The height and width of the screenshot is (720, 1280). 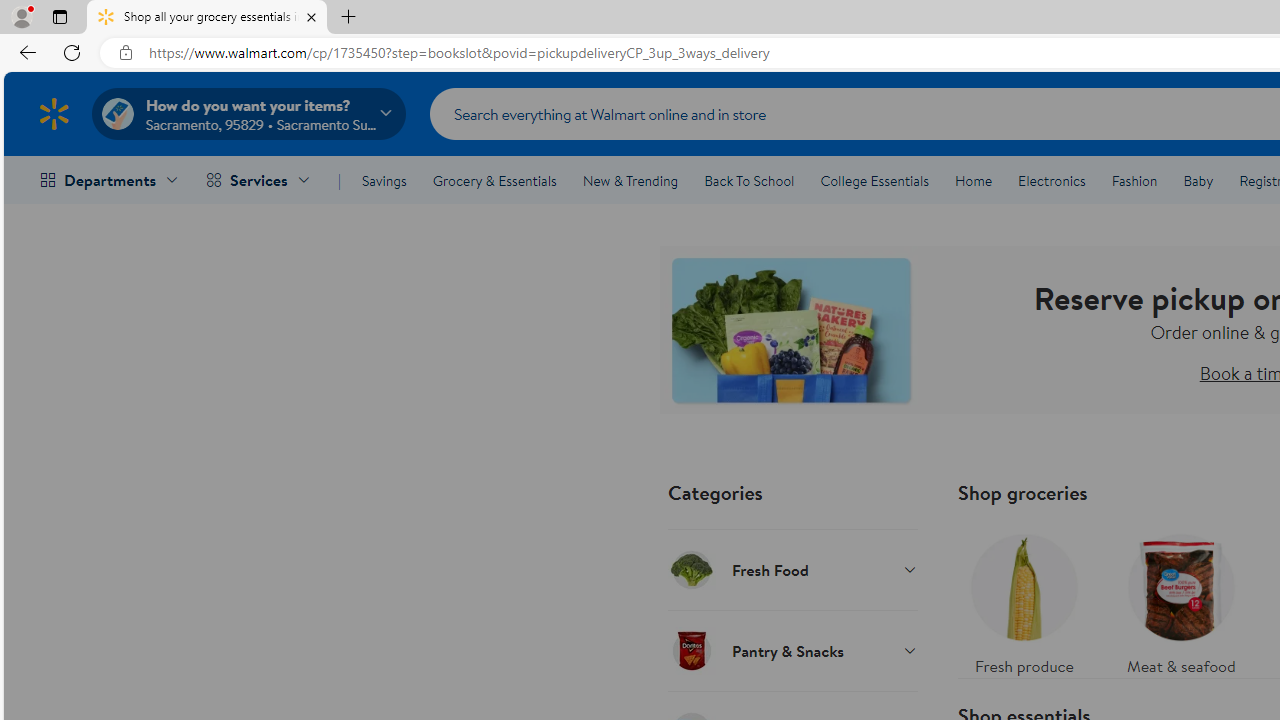 I want to click on Electronics, so click(x=1051, y=180).